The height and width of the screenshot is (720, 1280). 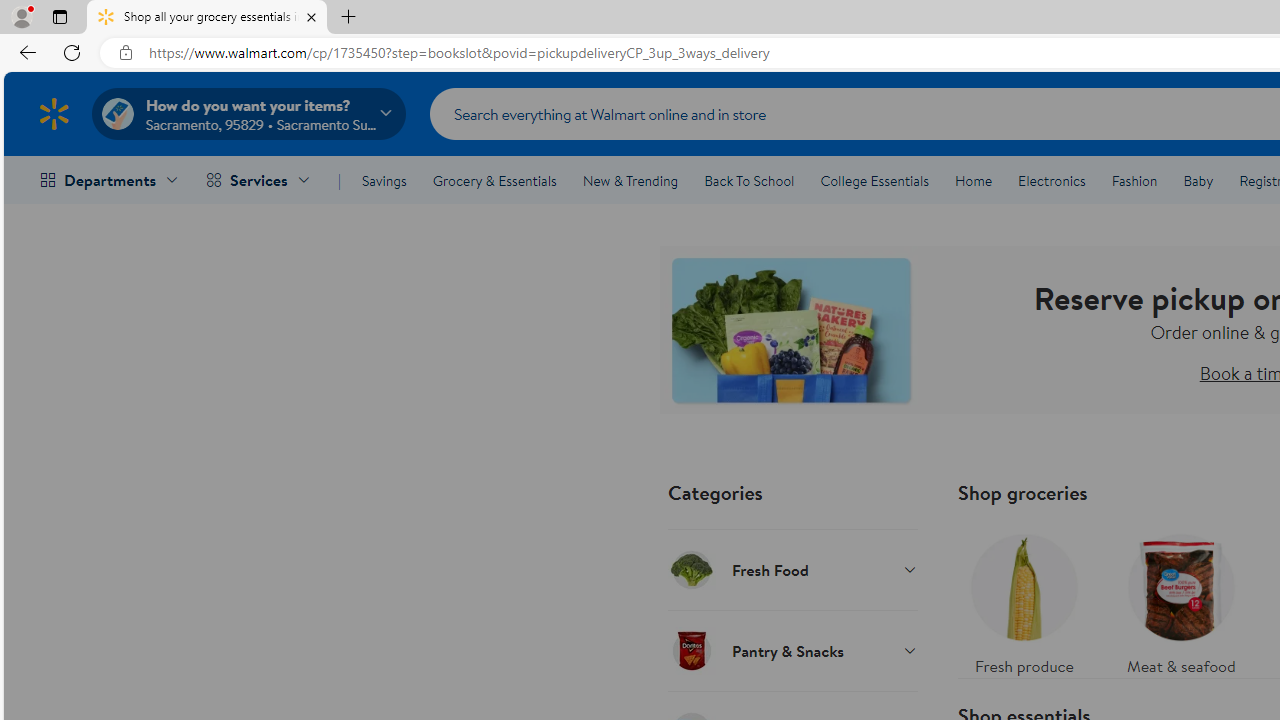 I want to click on Electronics, so click(x=1051, y=180).